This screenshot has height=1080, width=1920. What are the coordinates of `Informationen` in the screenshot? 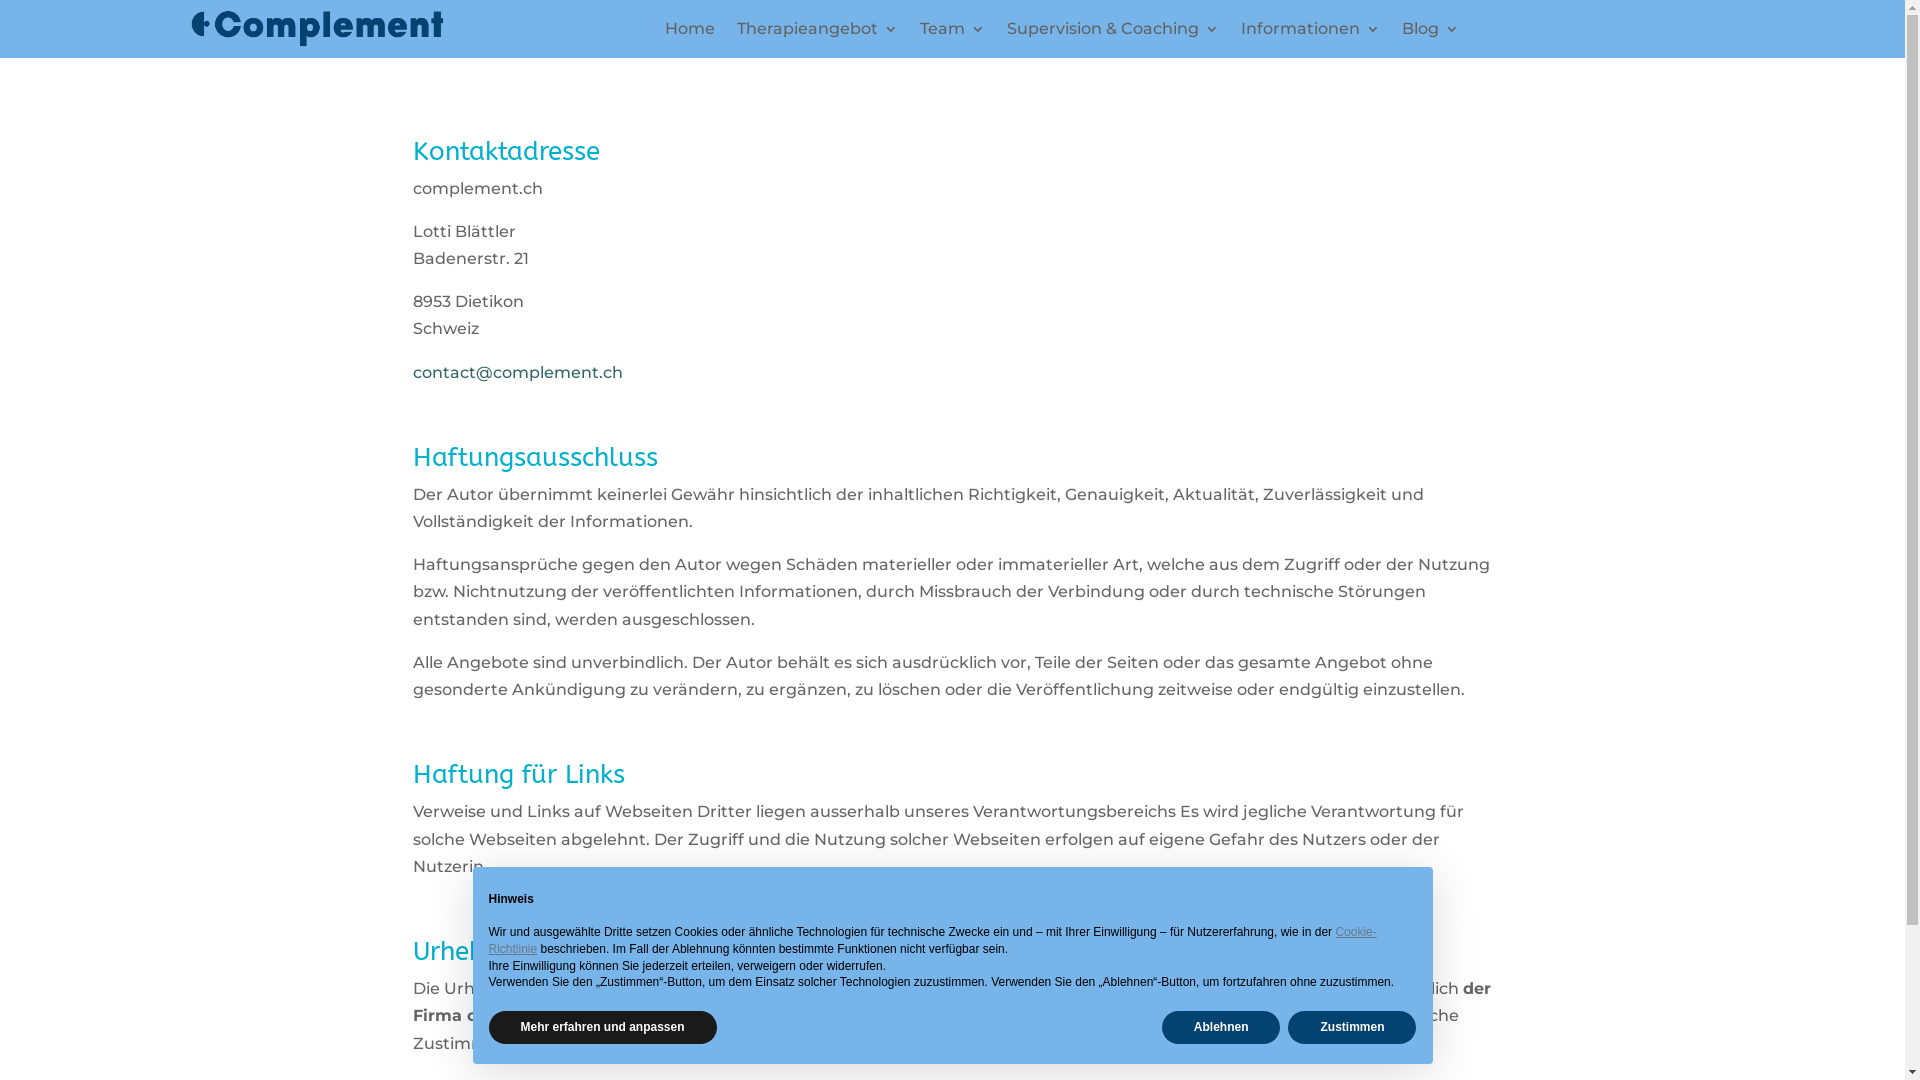 It's located at (1310, 33).